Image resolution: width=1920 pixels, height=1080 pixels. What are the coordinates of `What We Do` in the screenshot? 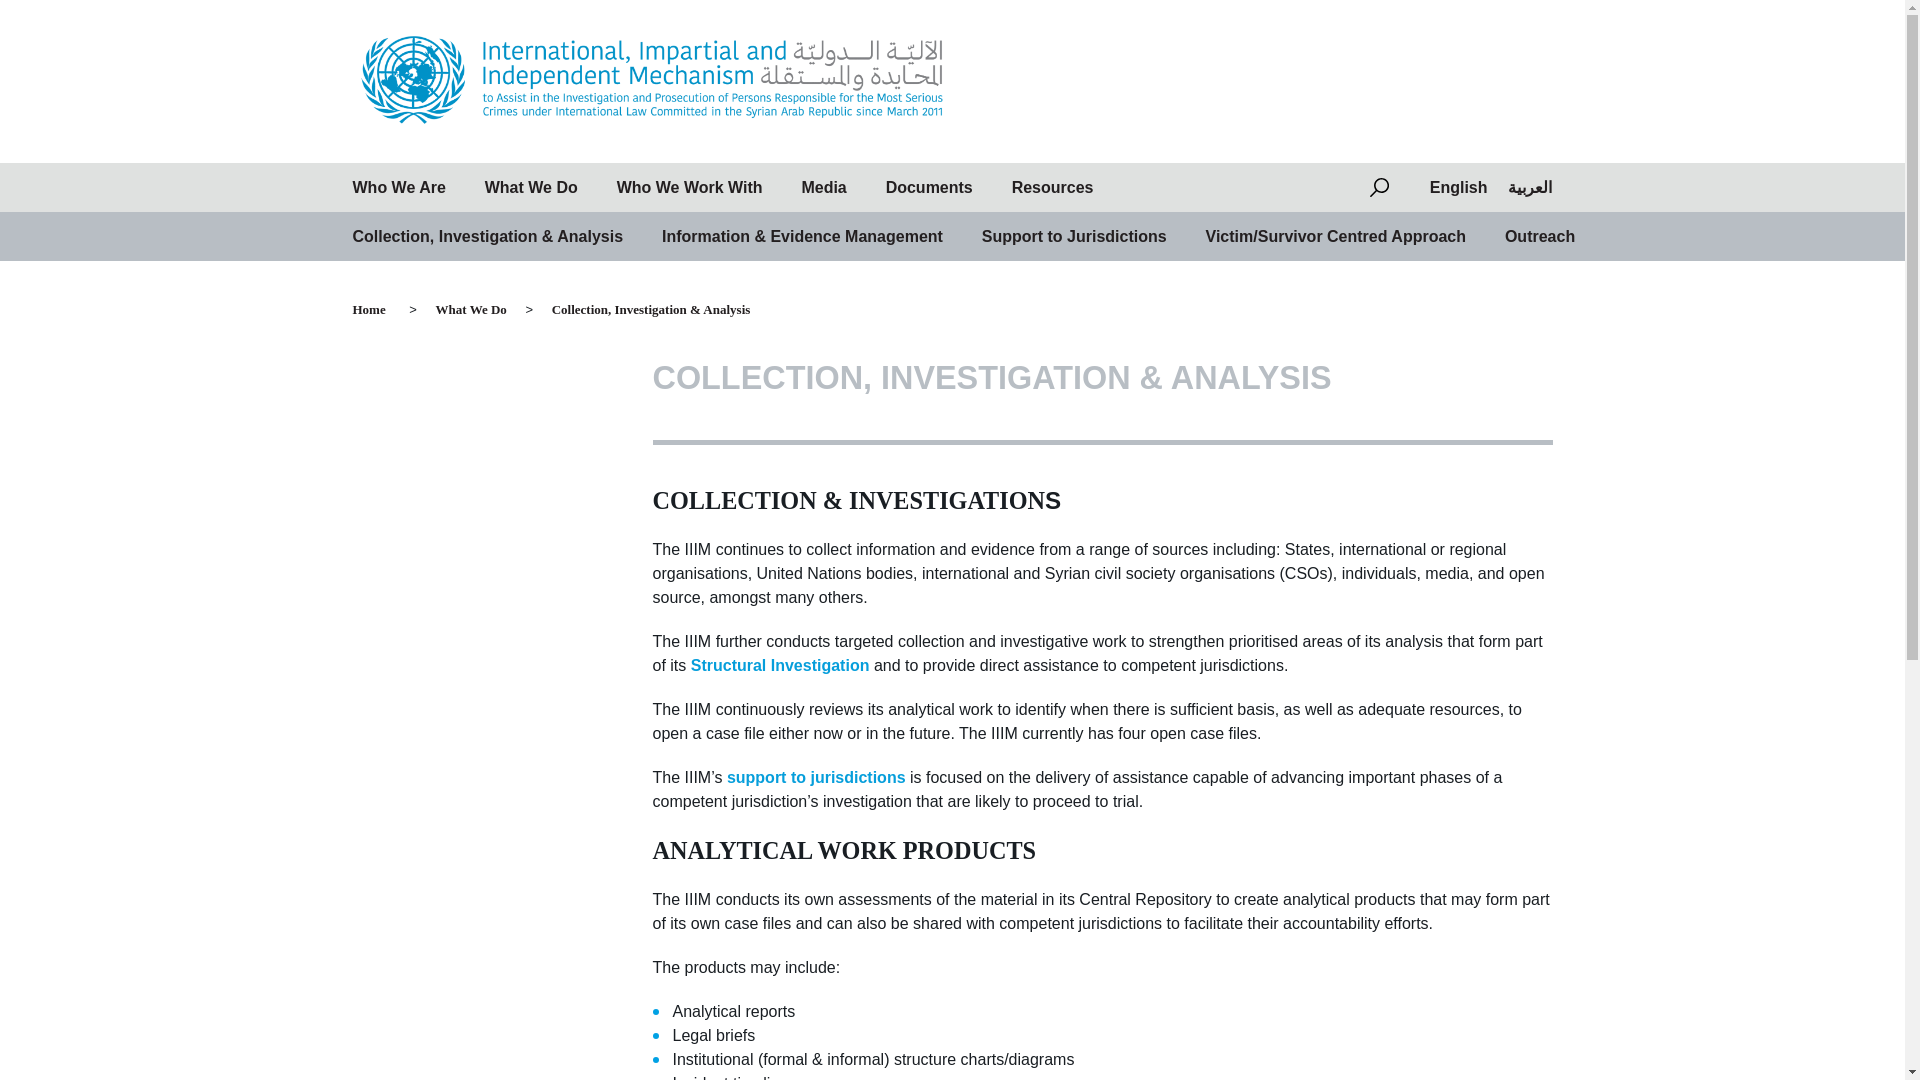 It's located at (471, 310).